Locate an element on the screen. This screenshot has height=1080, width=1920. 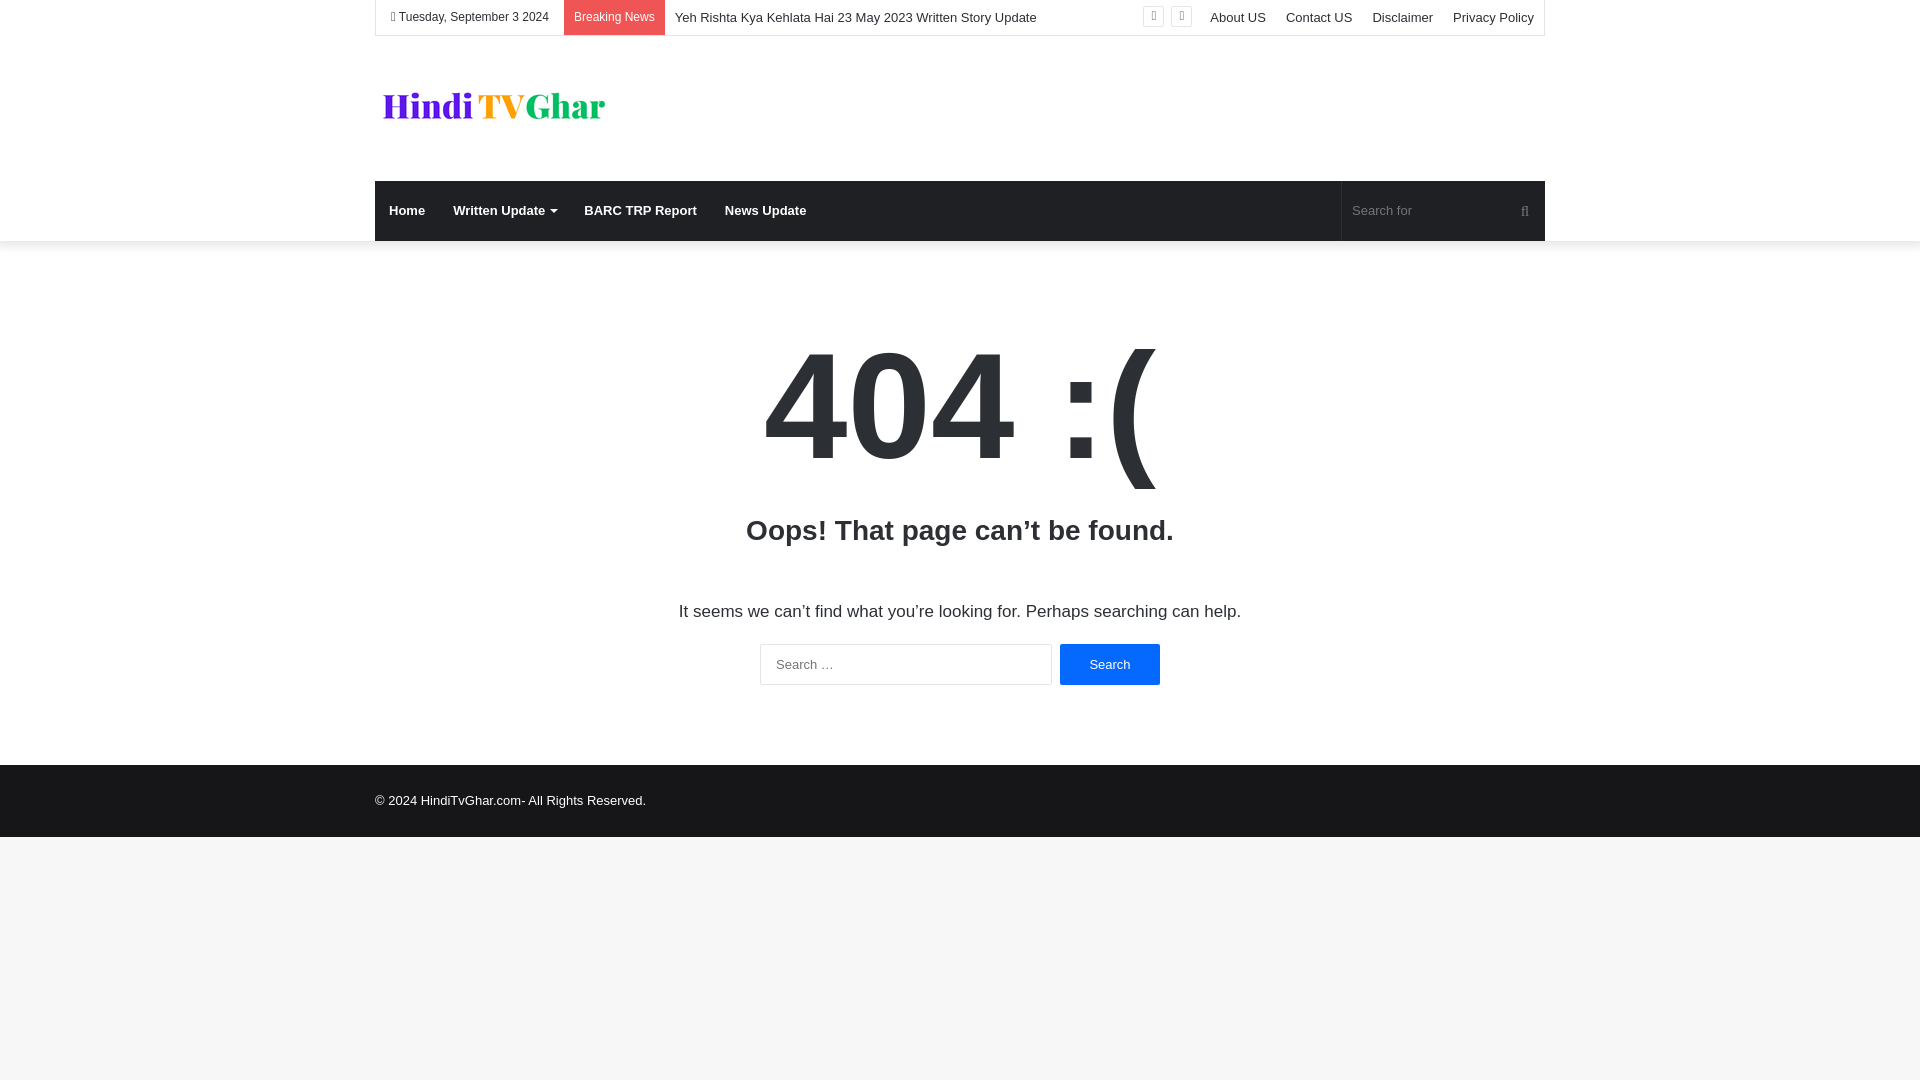
Disclaimer is located at coordinates (1402, 17).